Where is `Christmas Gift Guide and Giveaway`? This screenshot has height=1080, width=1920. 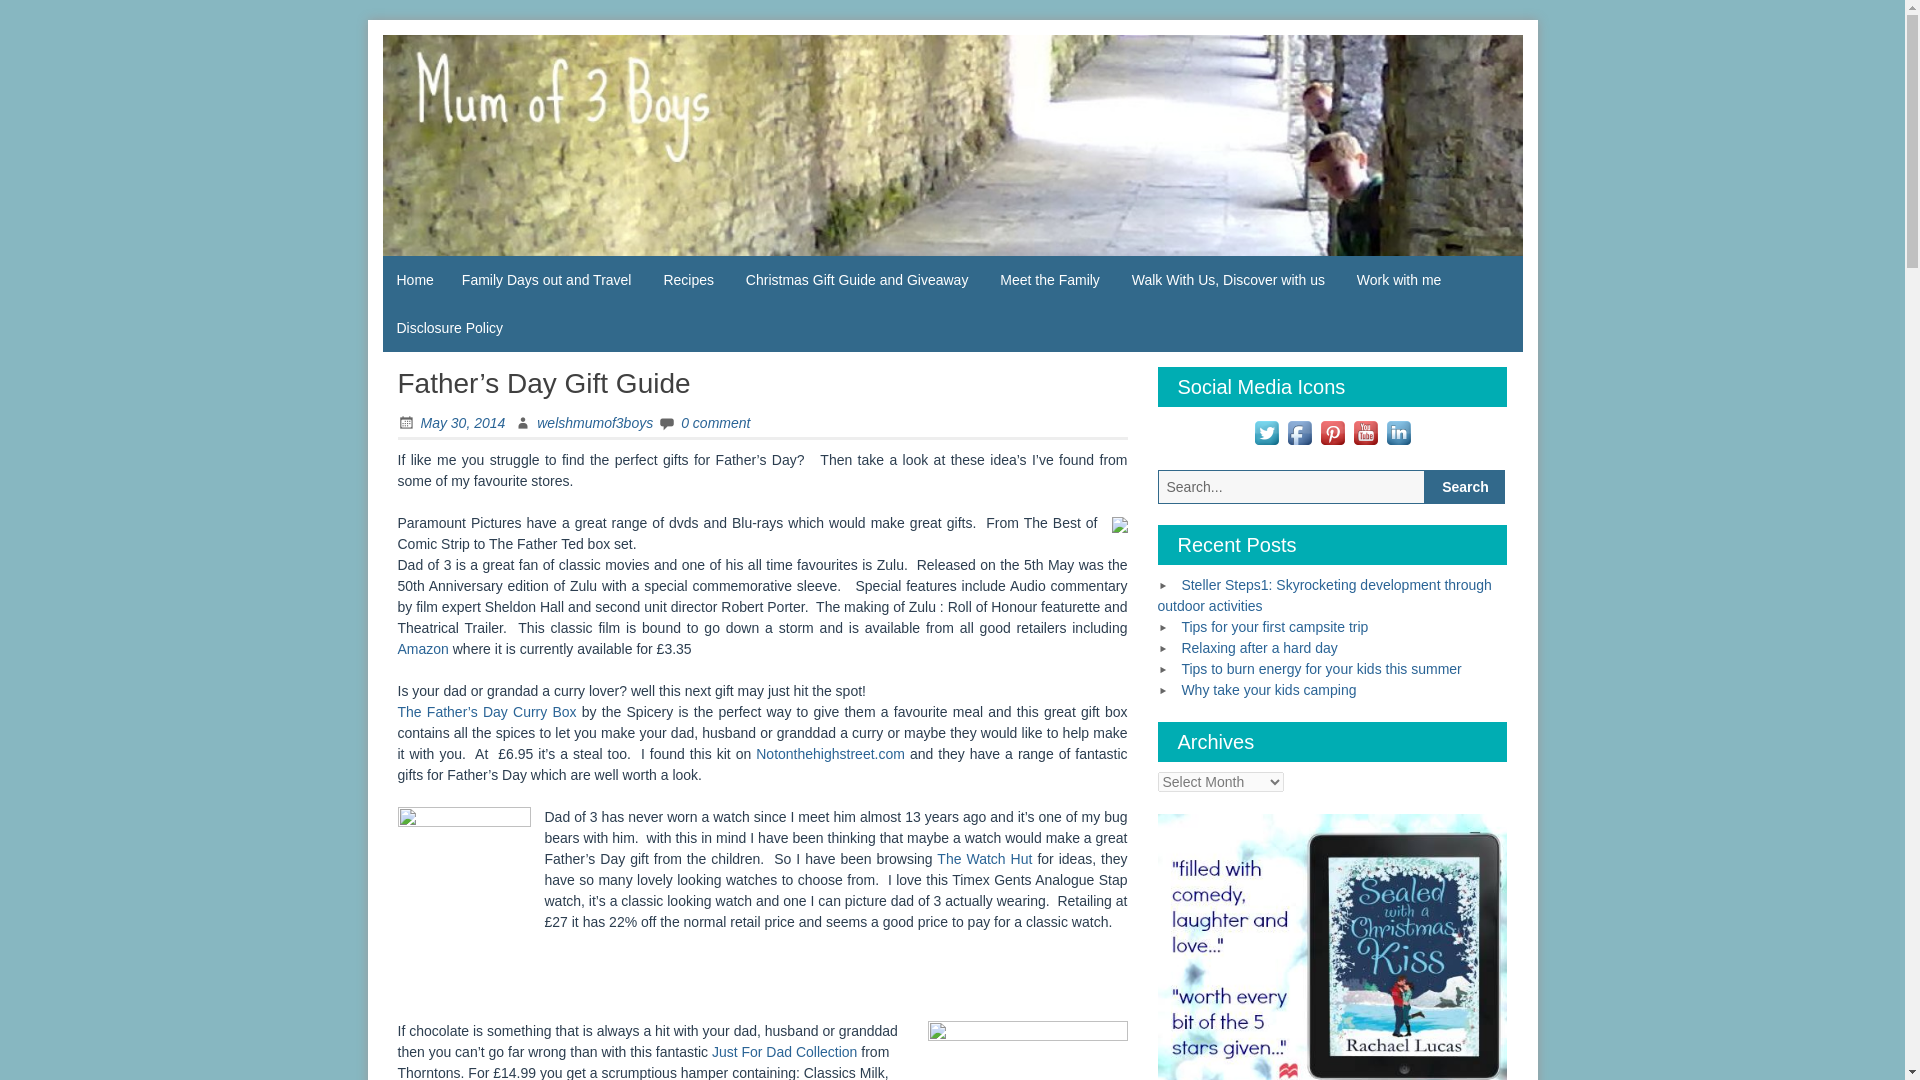 Christmas Gift Guide and Giveaway is located at coordinates (857, 279).